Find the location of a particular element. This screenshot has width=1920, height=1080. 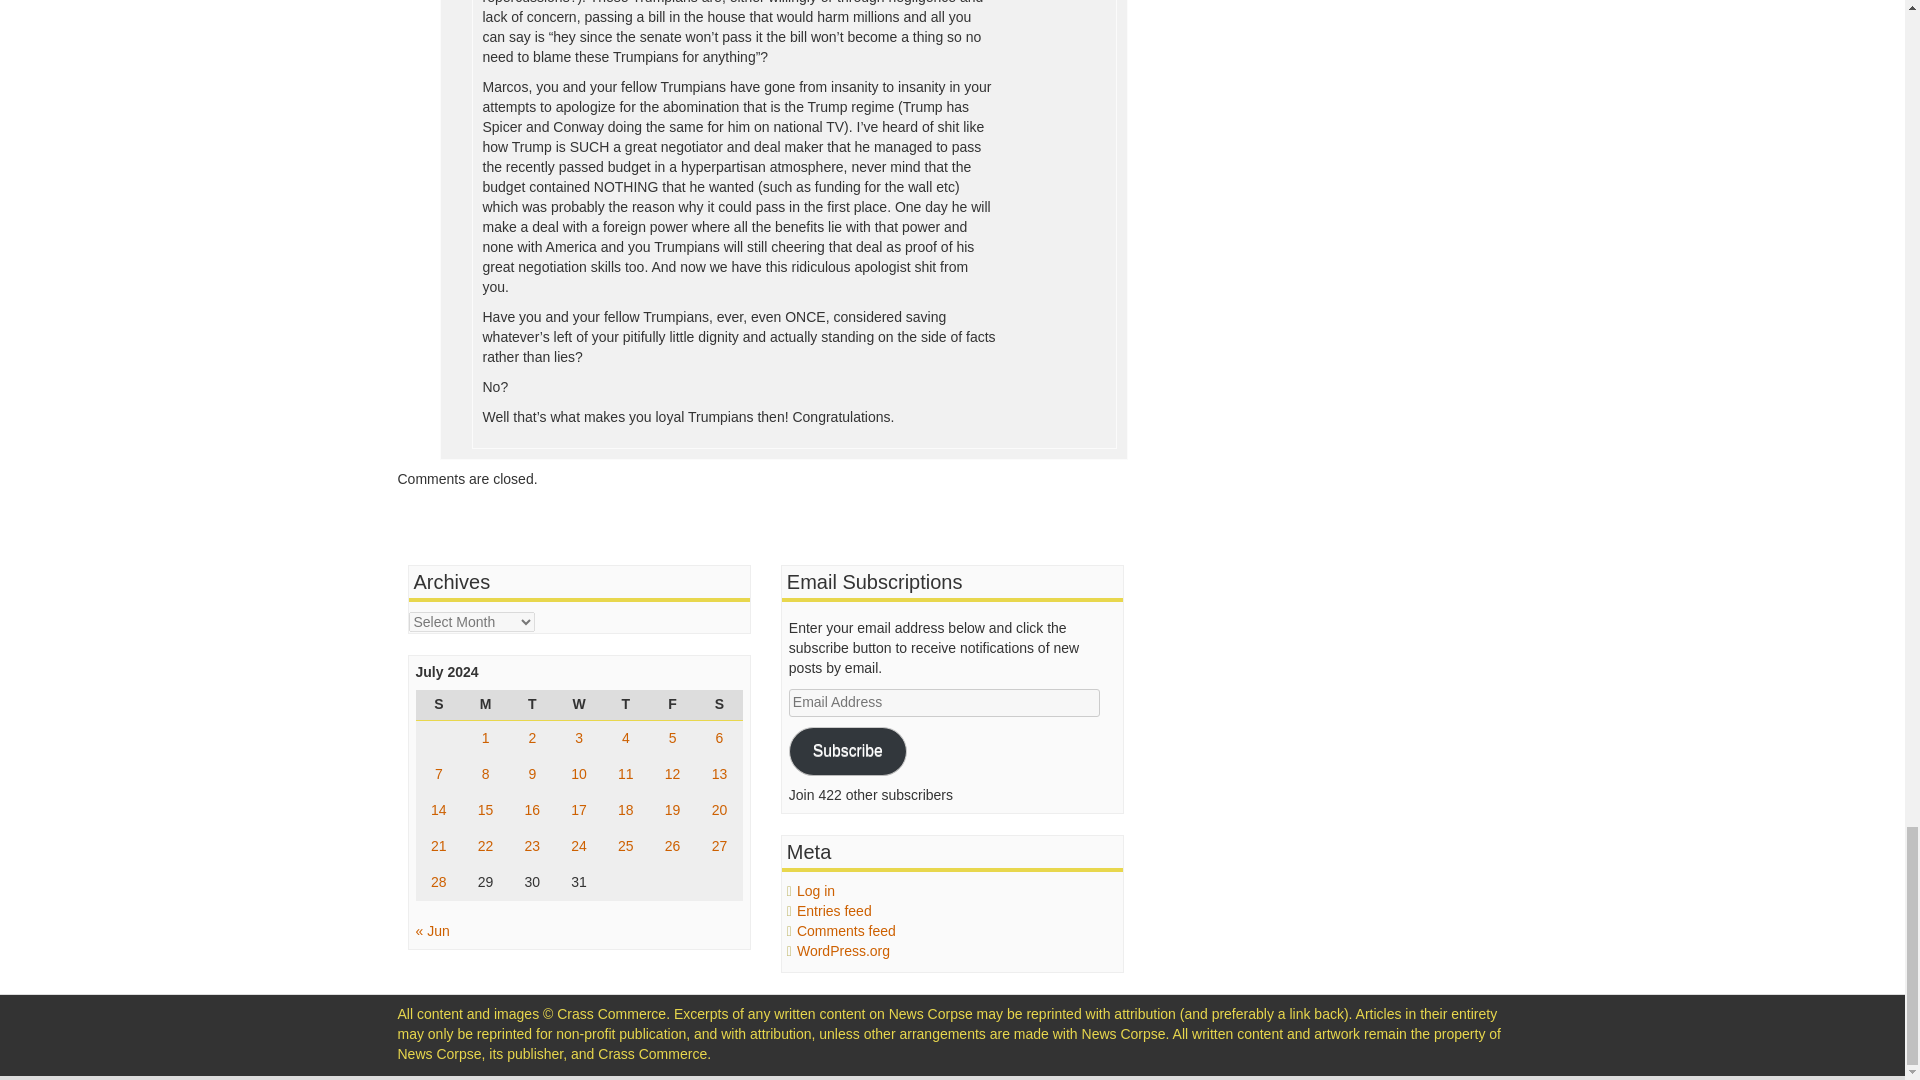

Wednesday is located at coordinates (579, 705).